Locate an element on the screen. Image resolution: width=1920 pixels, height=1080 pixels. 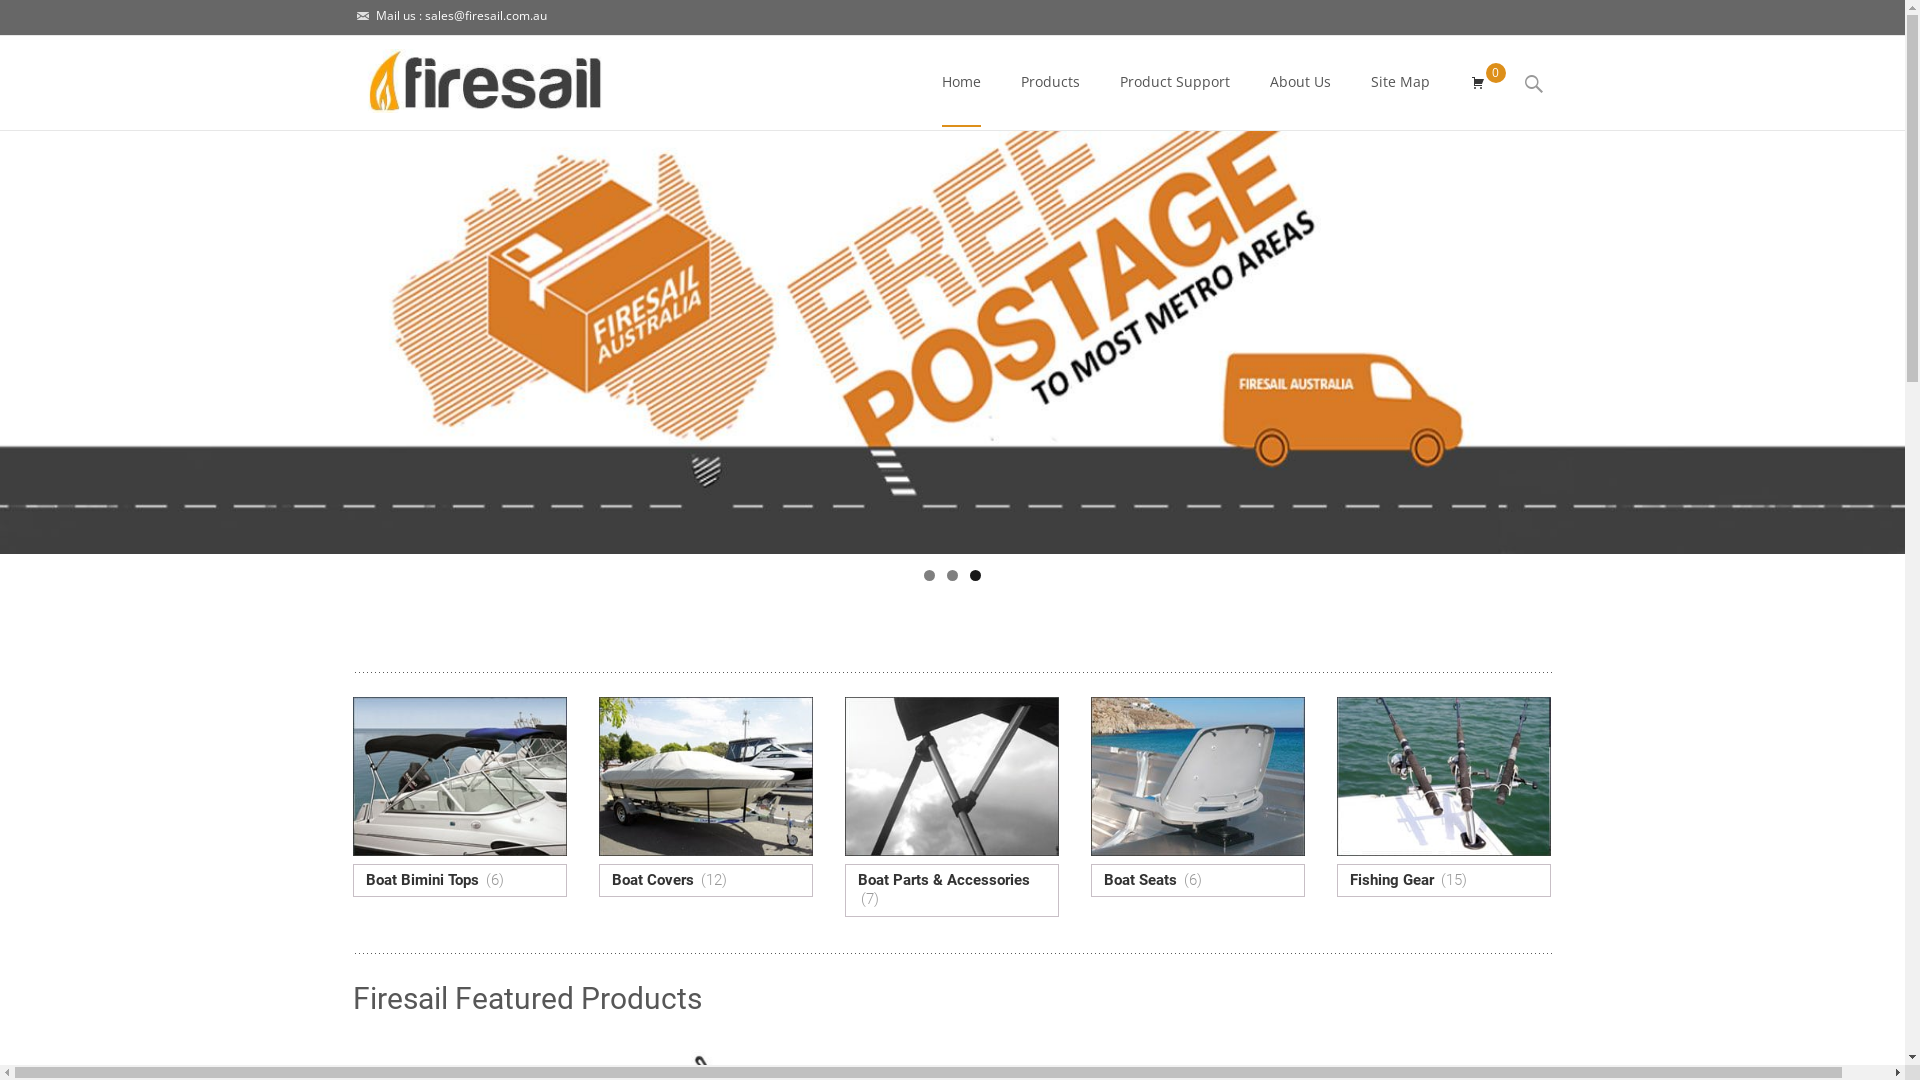
Boat Seats (6) is located at coordinates (1197, 797).